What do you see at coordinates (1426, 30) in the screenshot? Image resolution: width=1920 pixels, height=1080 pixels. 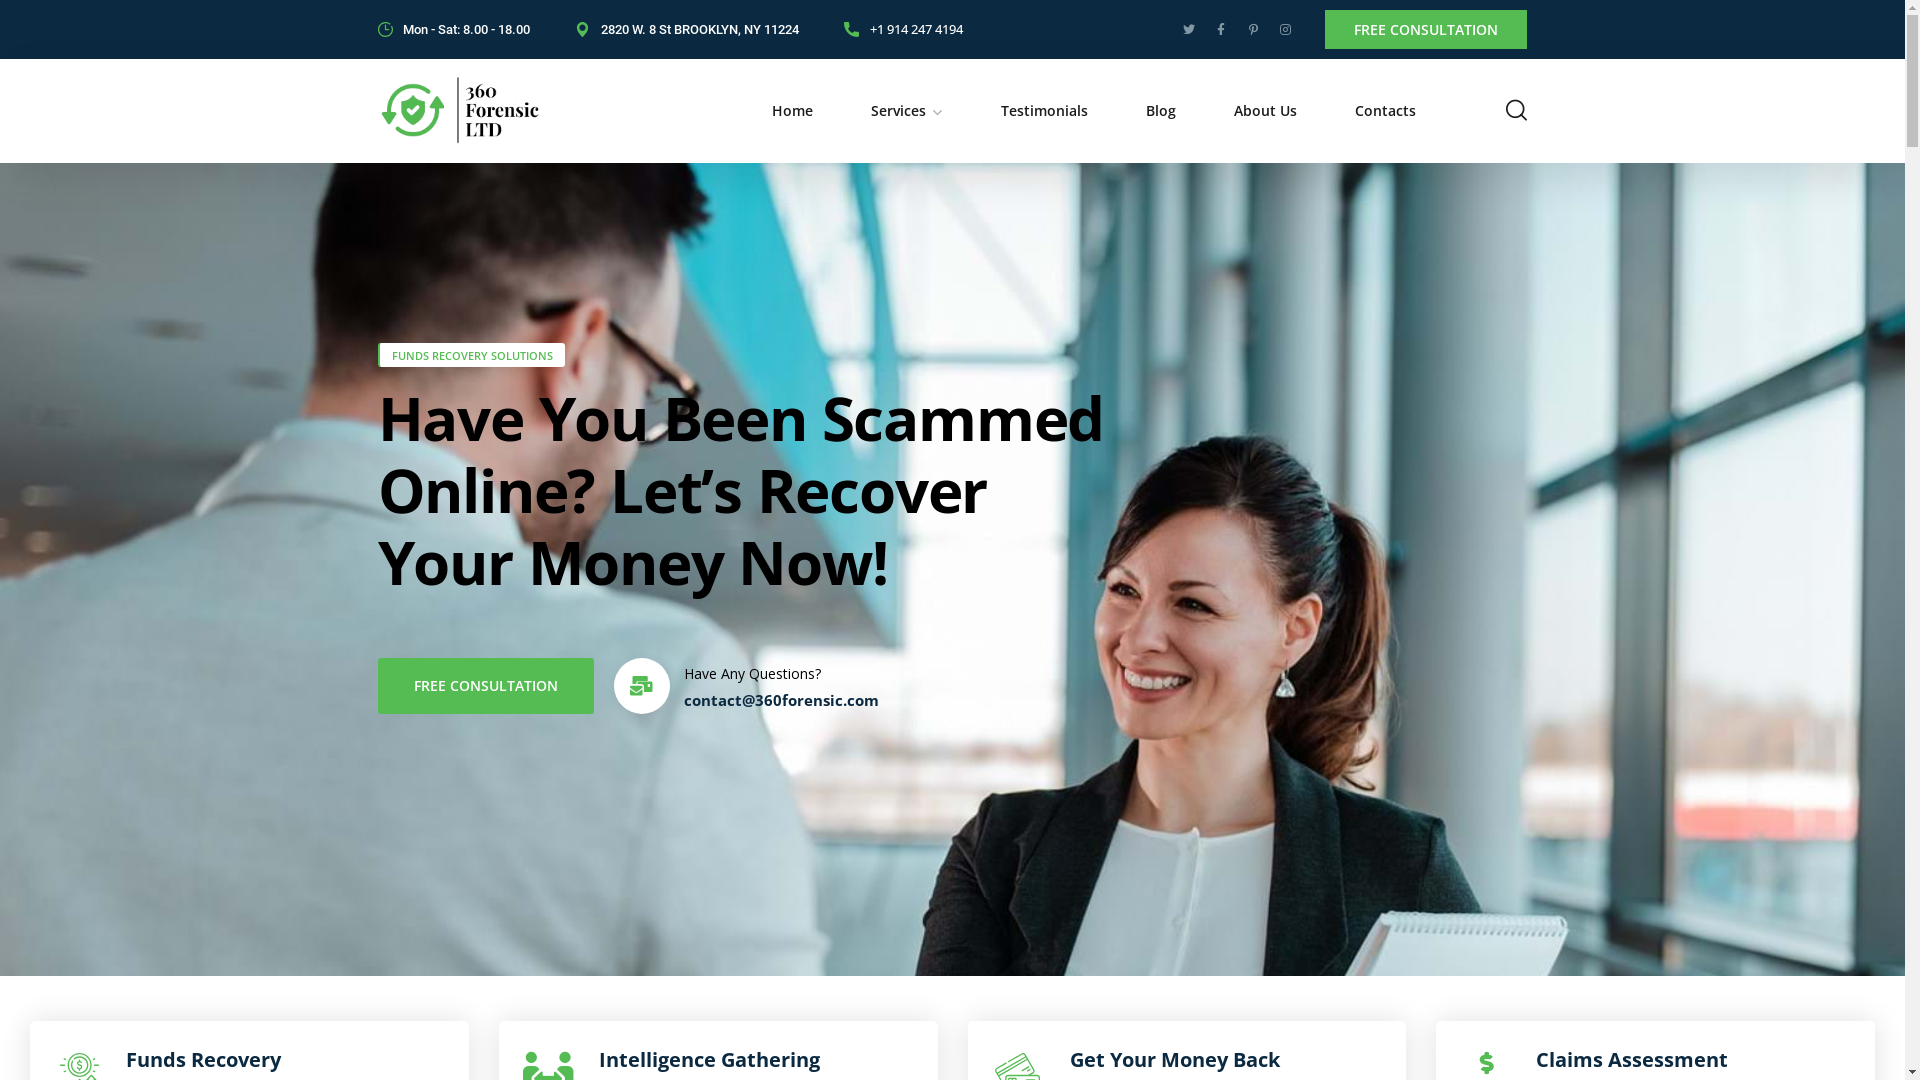 I see `FREE CONSULTATION` at bounding box center [1426, 30].